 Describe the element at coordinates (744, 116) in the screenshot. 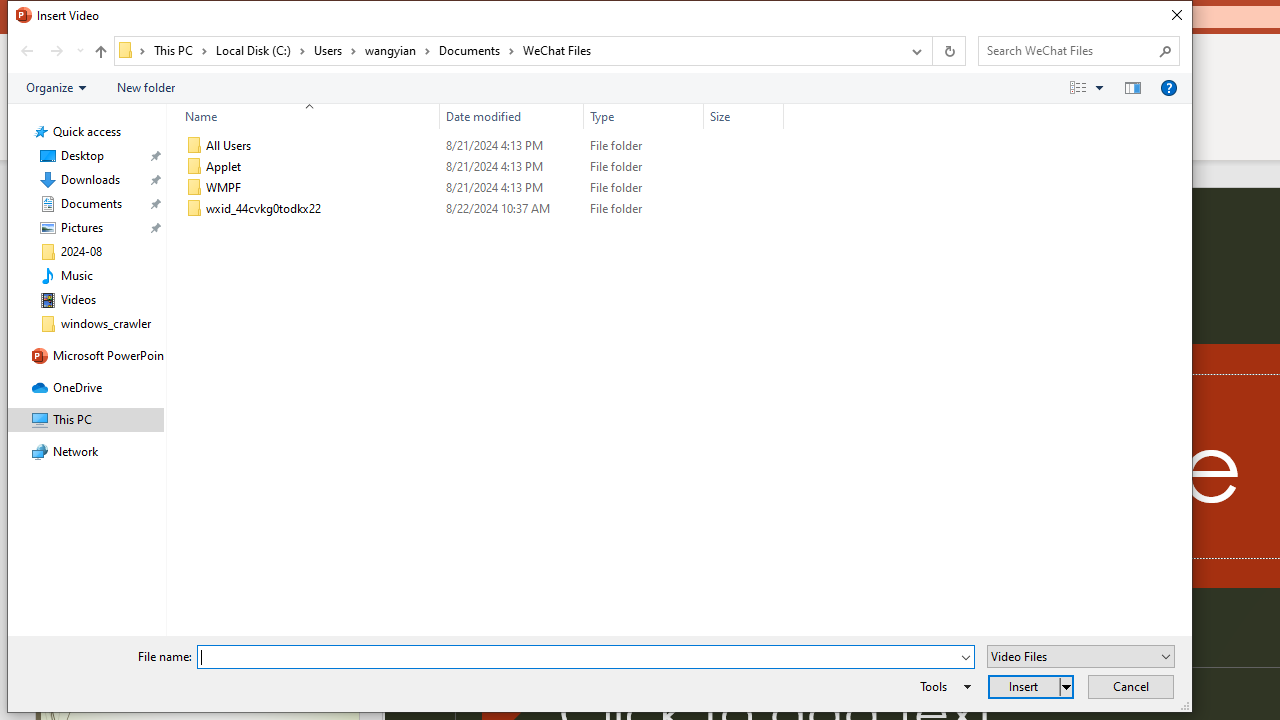

I see `Size` at that location.